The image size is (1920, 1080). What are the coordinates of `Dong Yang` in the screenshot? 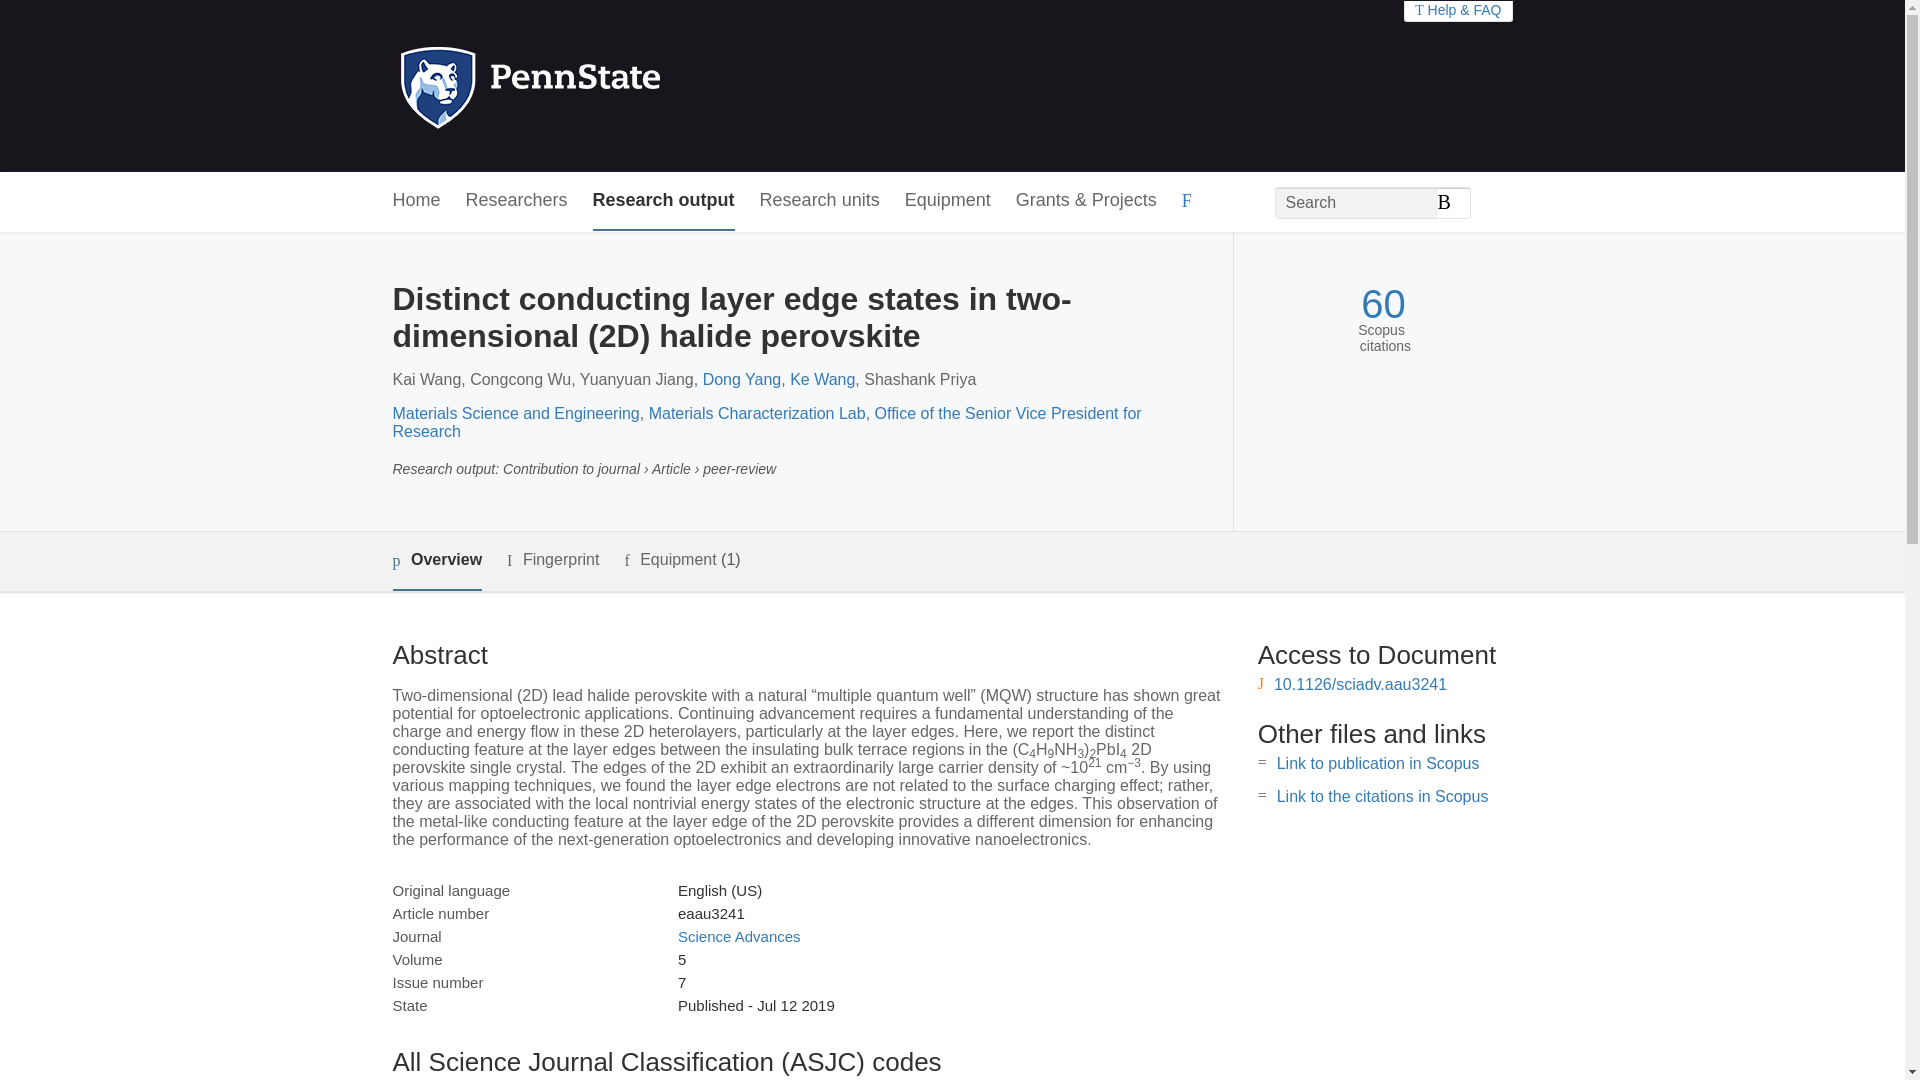 It's located at (742, 379).